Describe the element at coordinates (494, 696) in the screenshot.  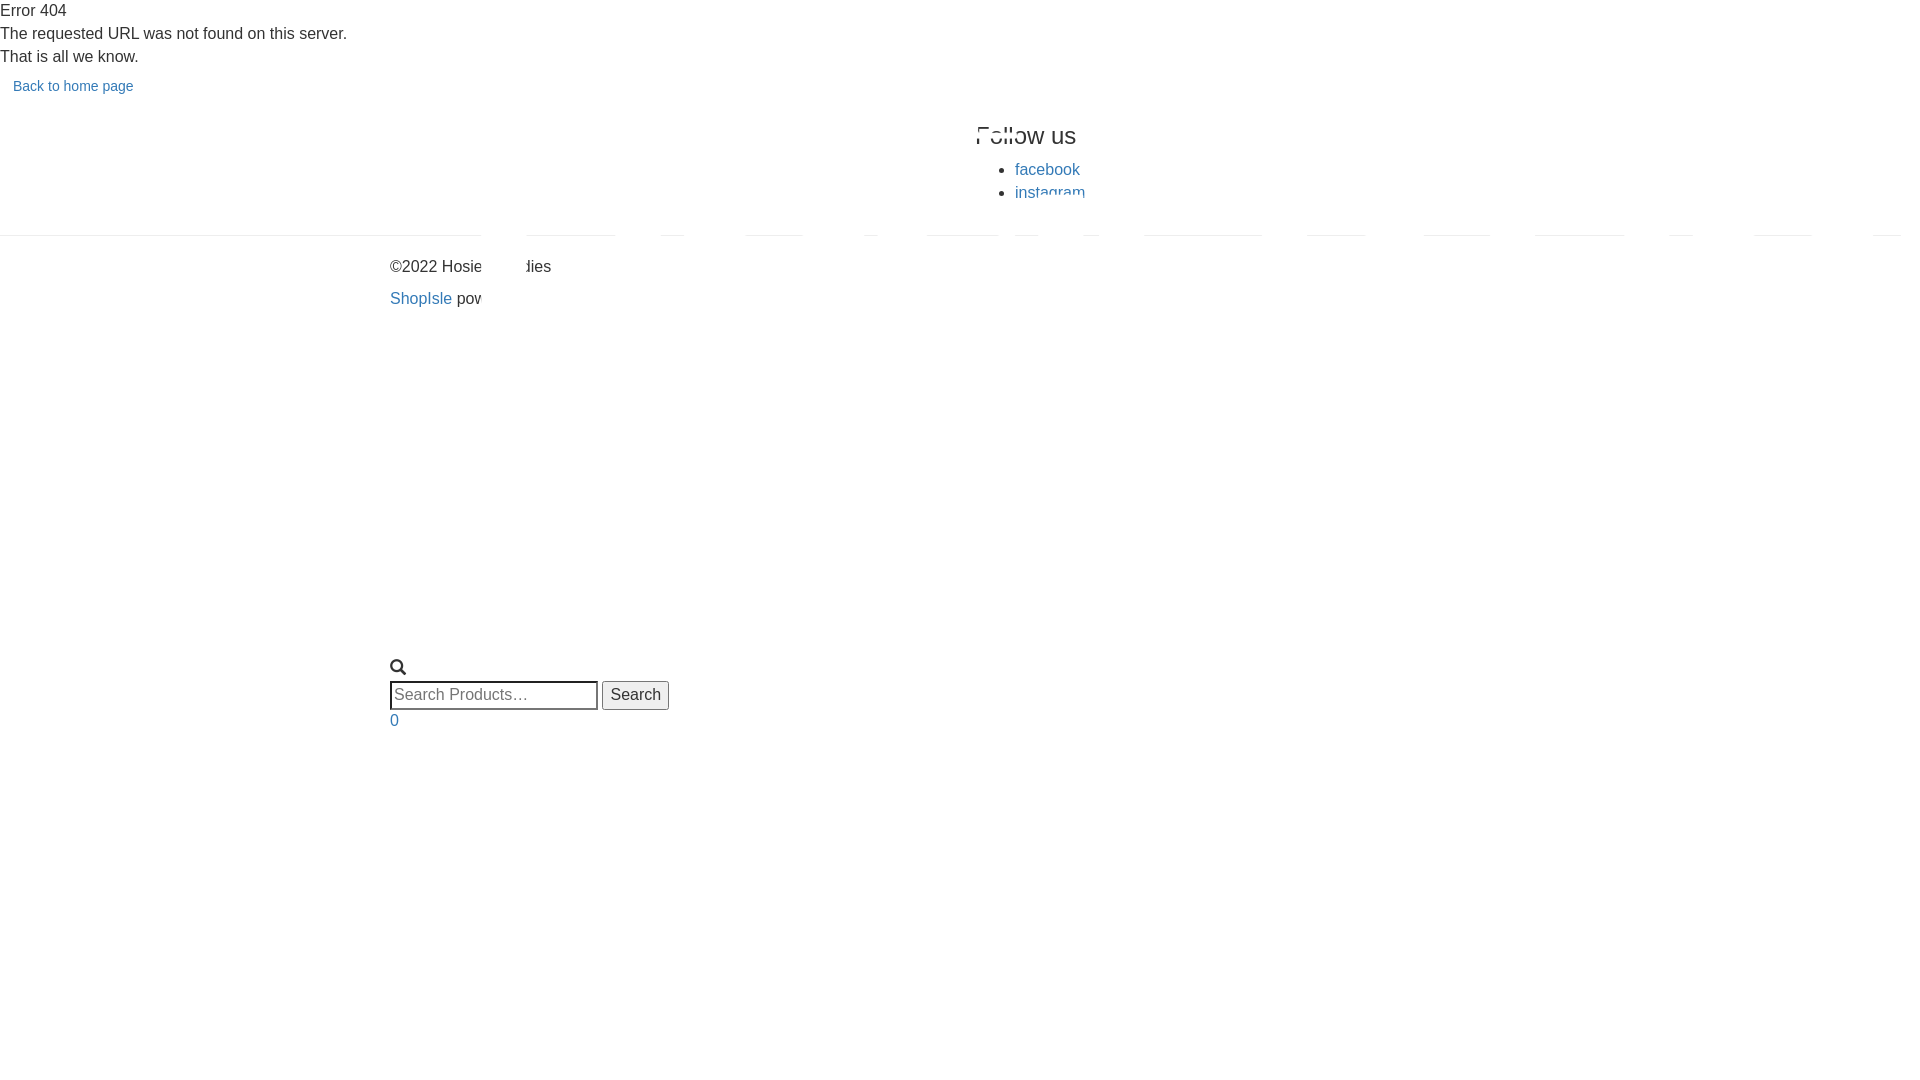
I see `Search for:` at that location.